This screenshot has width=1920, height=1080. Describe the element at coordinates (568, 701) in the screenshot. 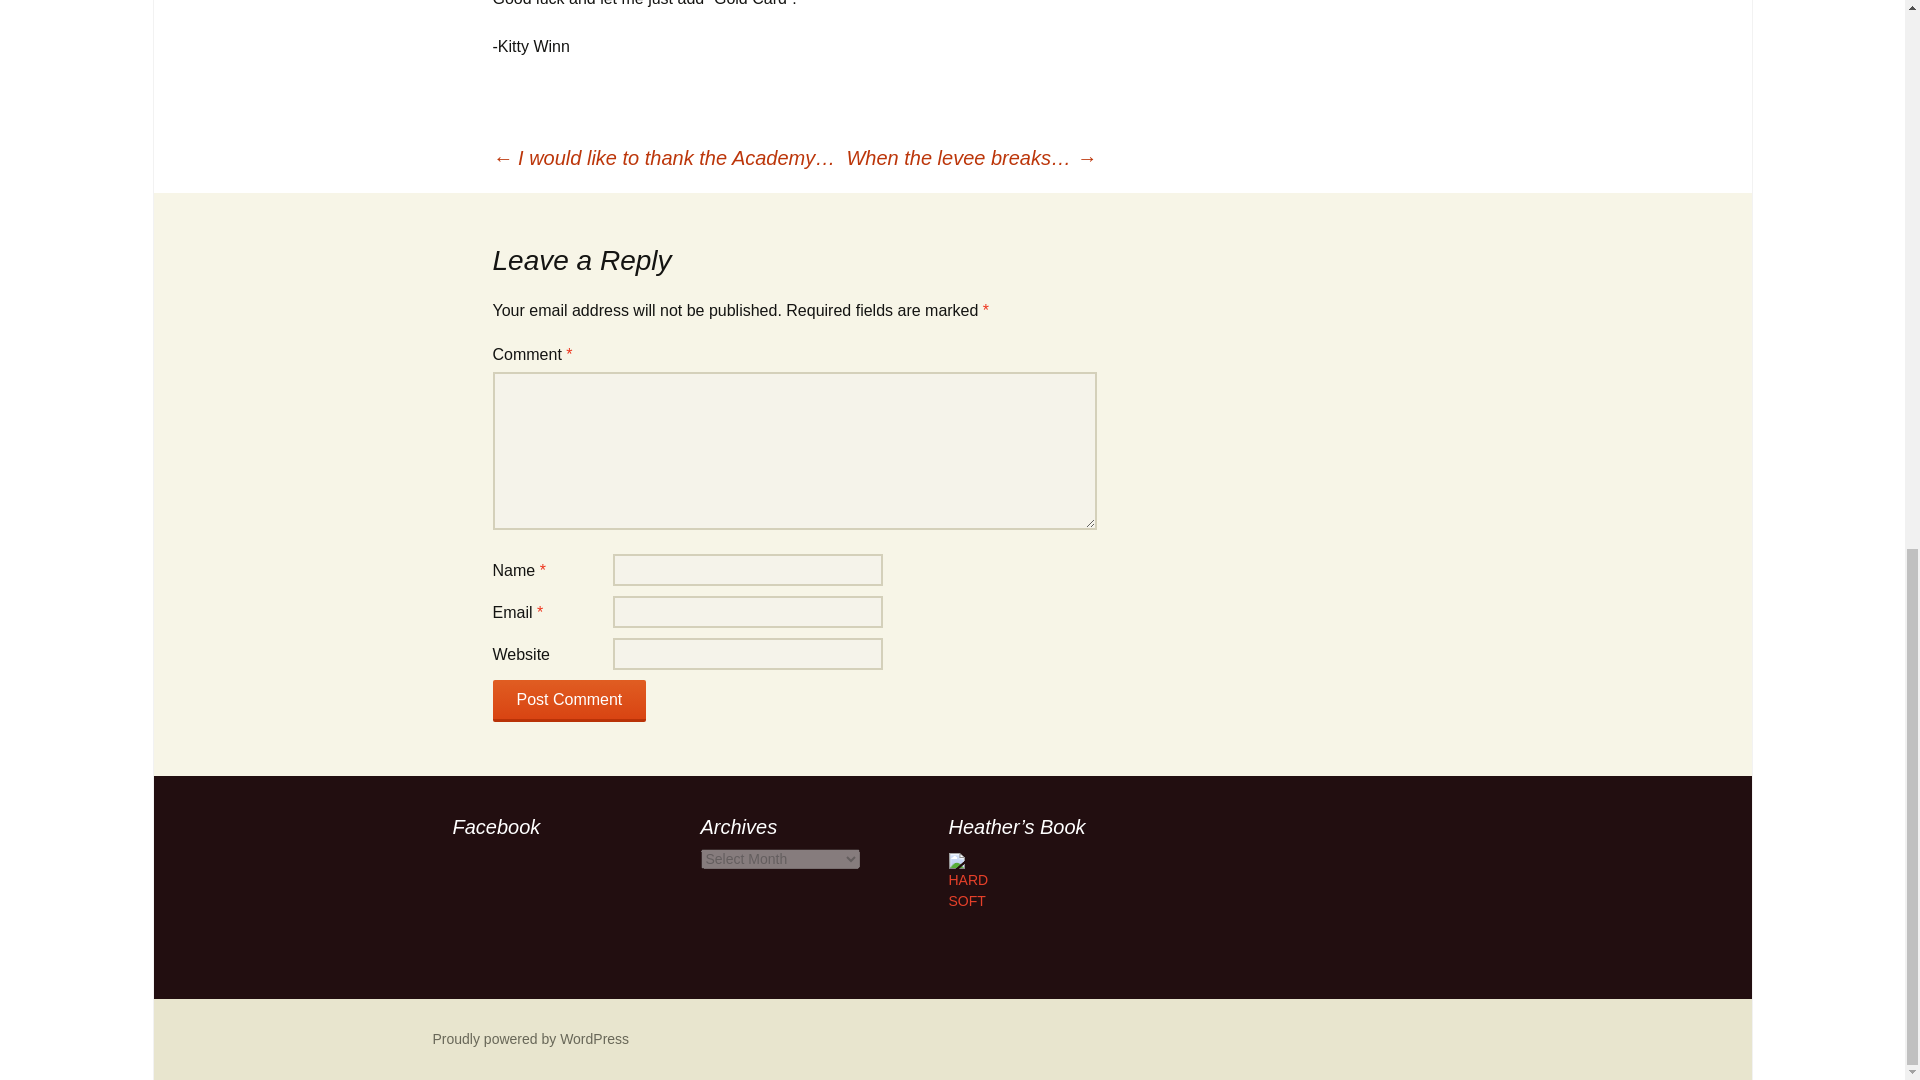

I see `Post Comment` at that location.